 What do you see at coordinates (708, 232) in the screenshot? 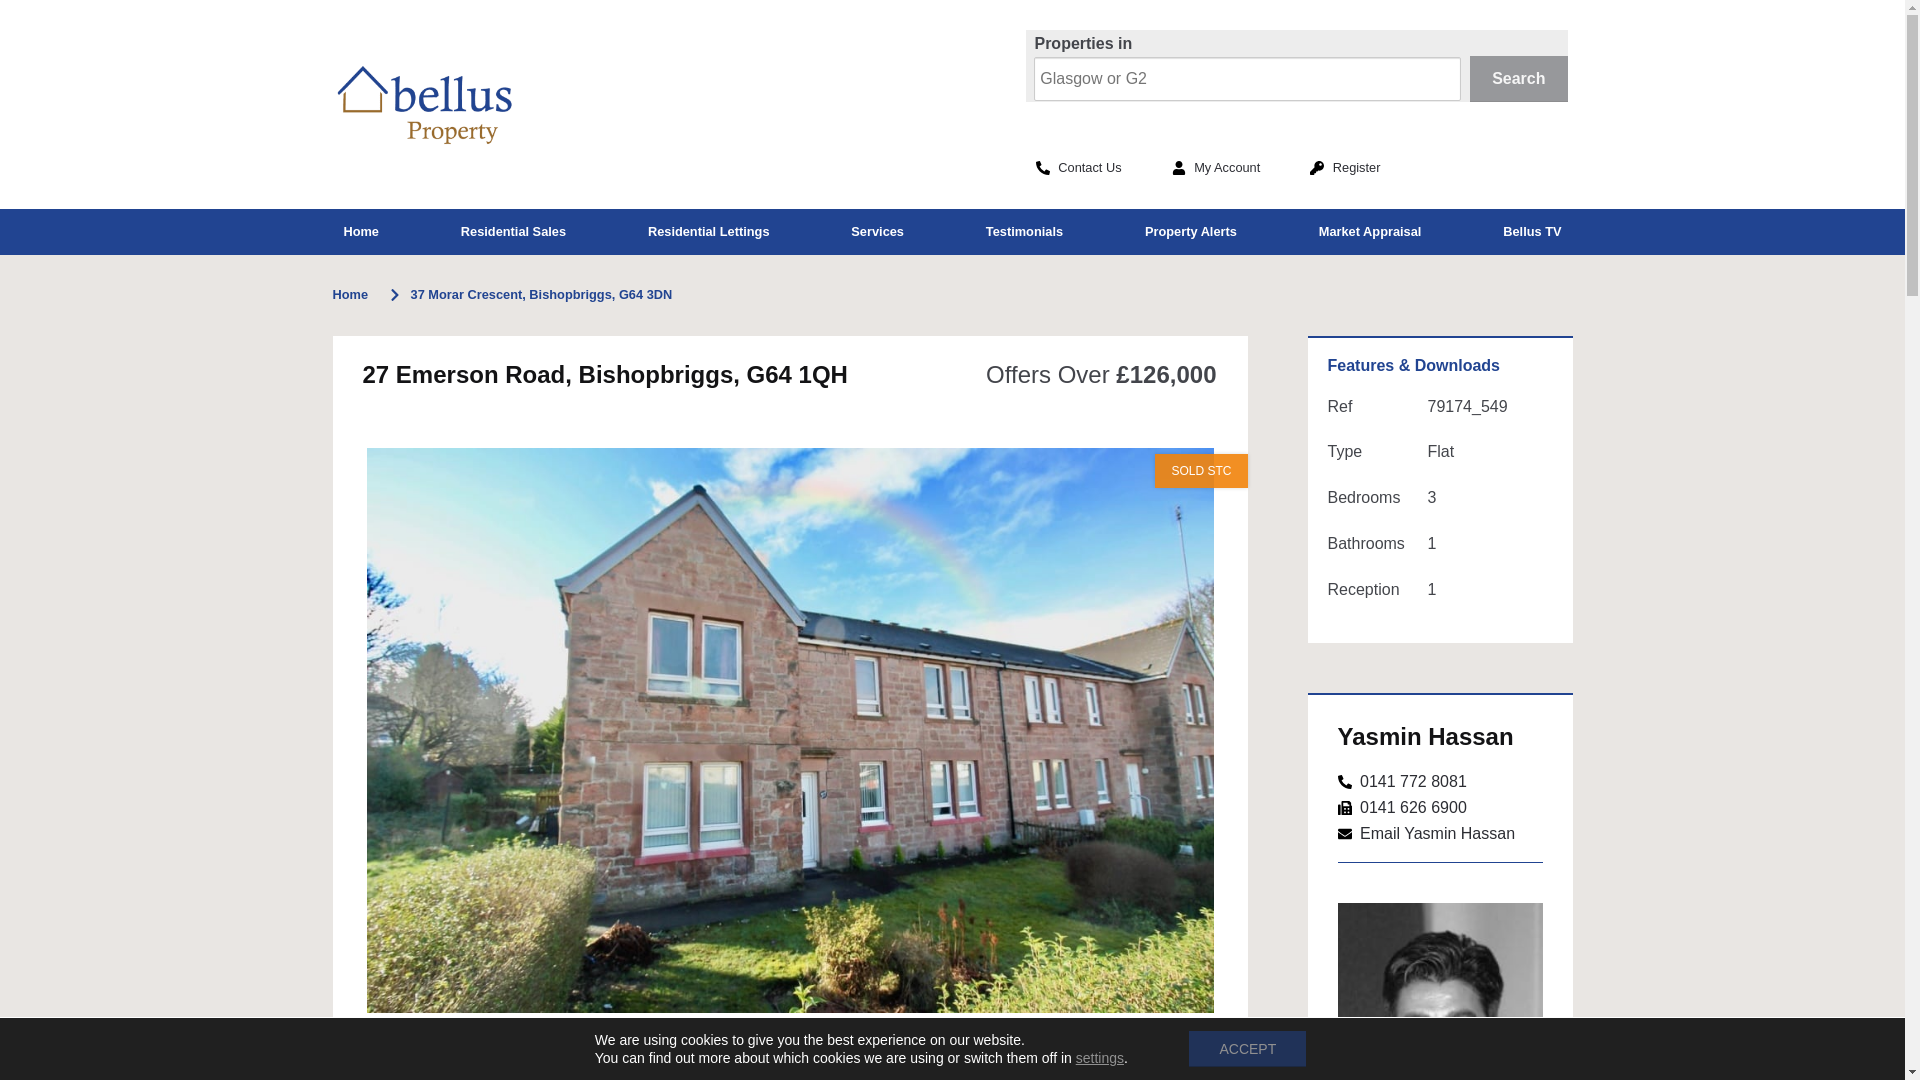
I see `Residential Lettings` at bounding box center [708, 232].